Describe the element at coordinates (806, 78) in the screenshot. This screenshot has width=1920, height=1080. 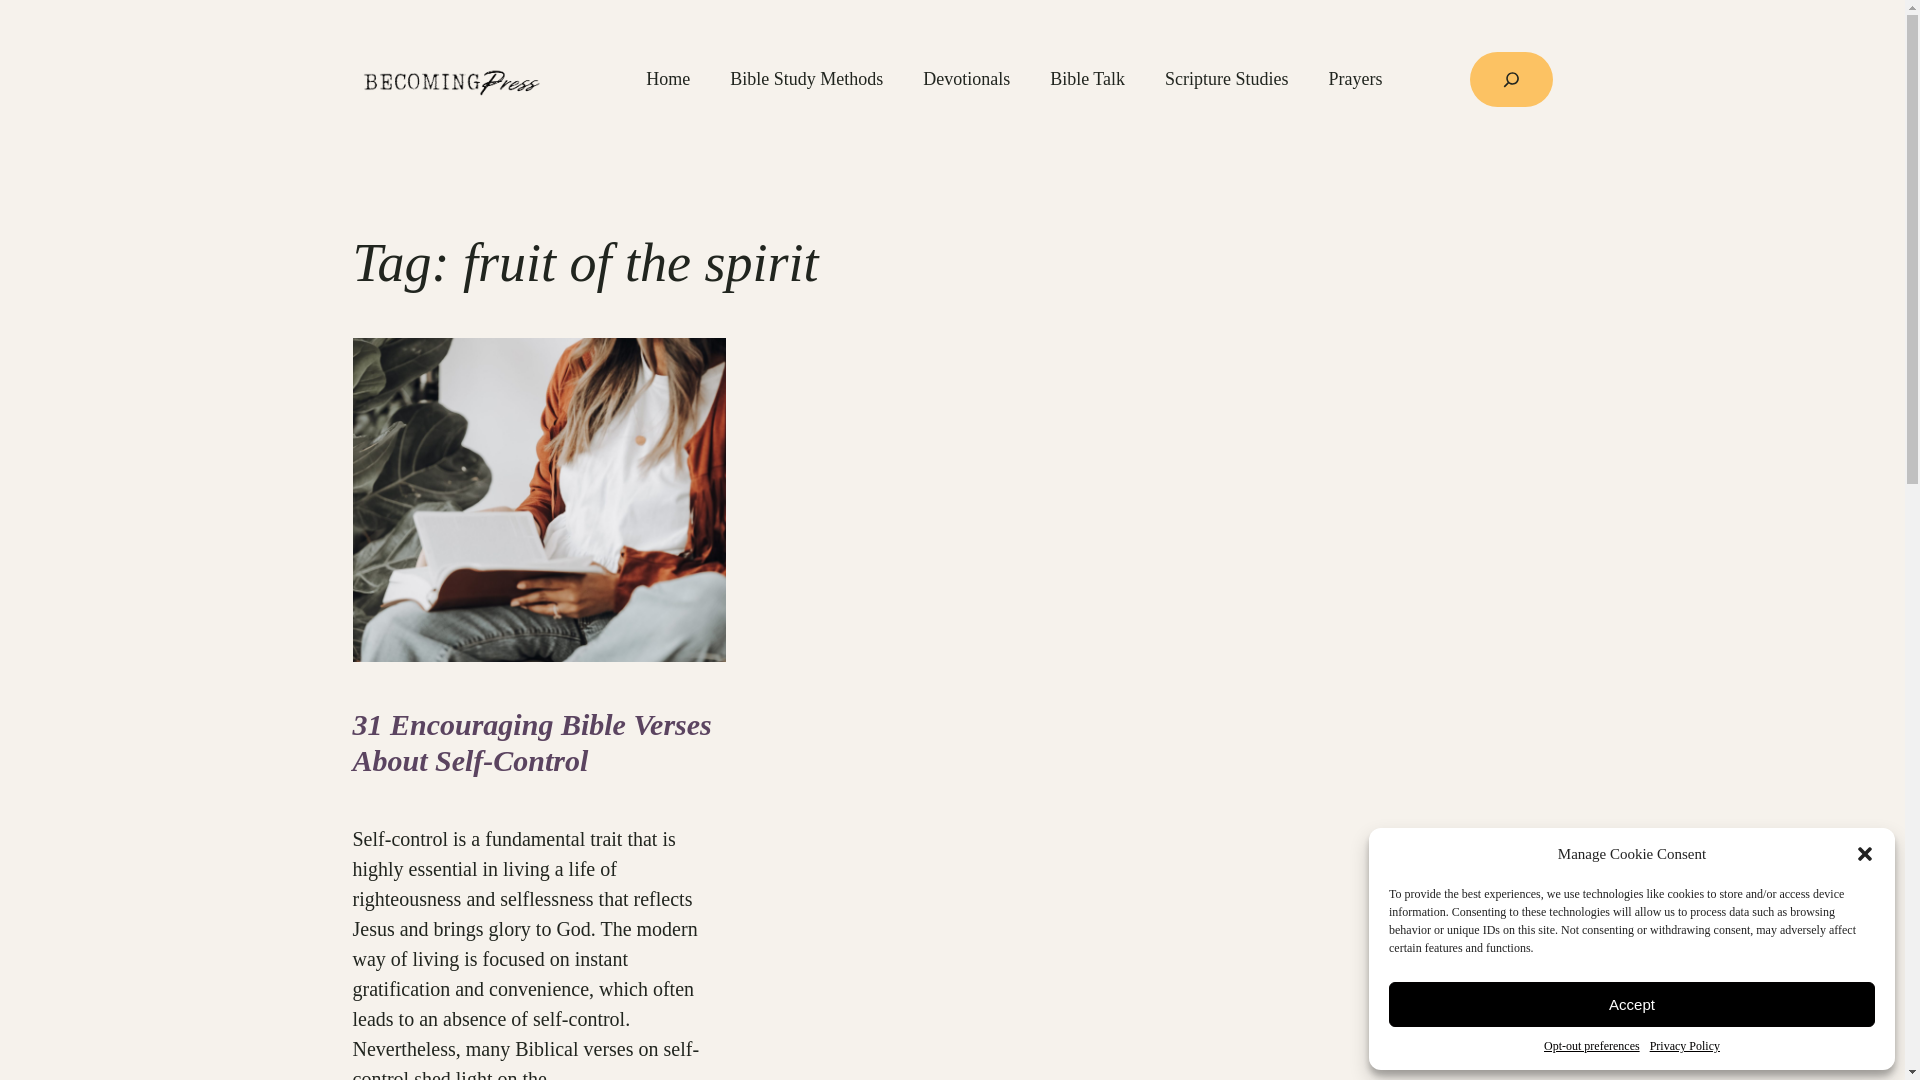
I see `Bible Study Methods` at that location.